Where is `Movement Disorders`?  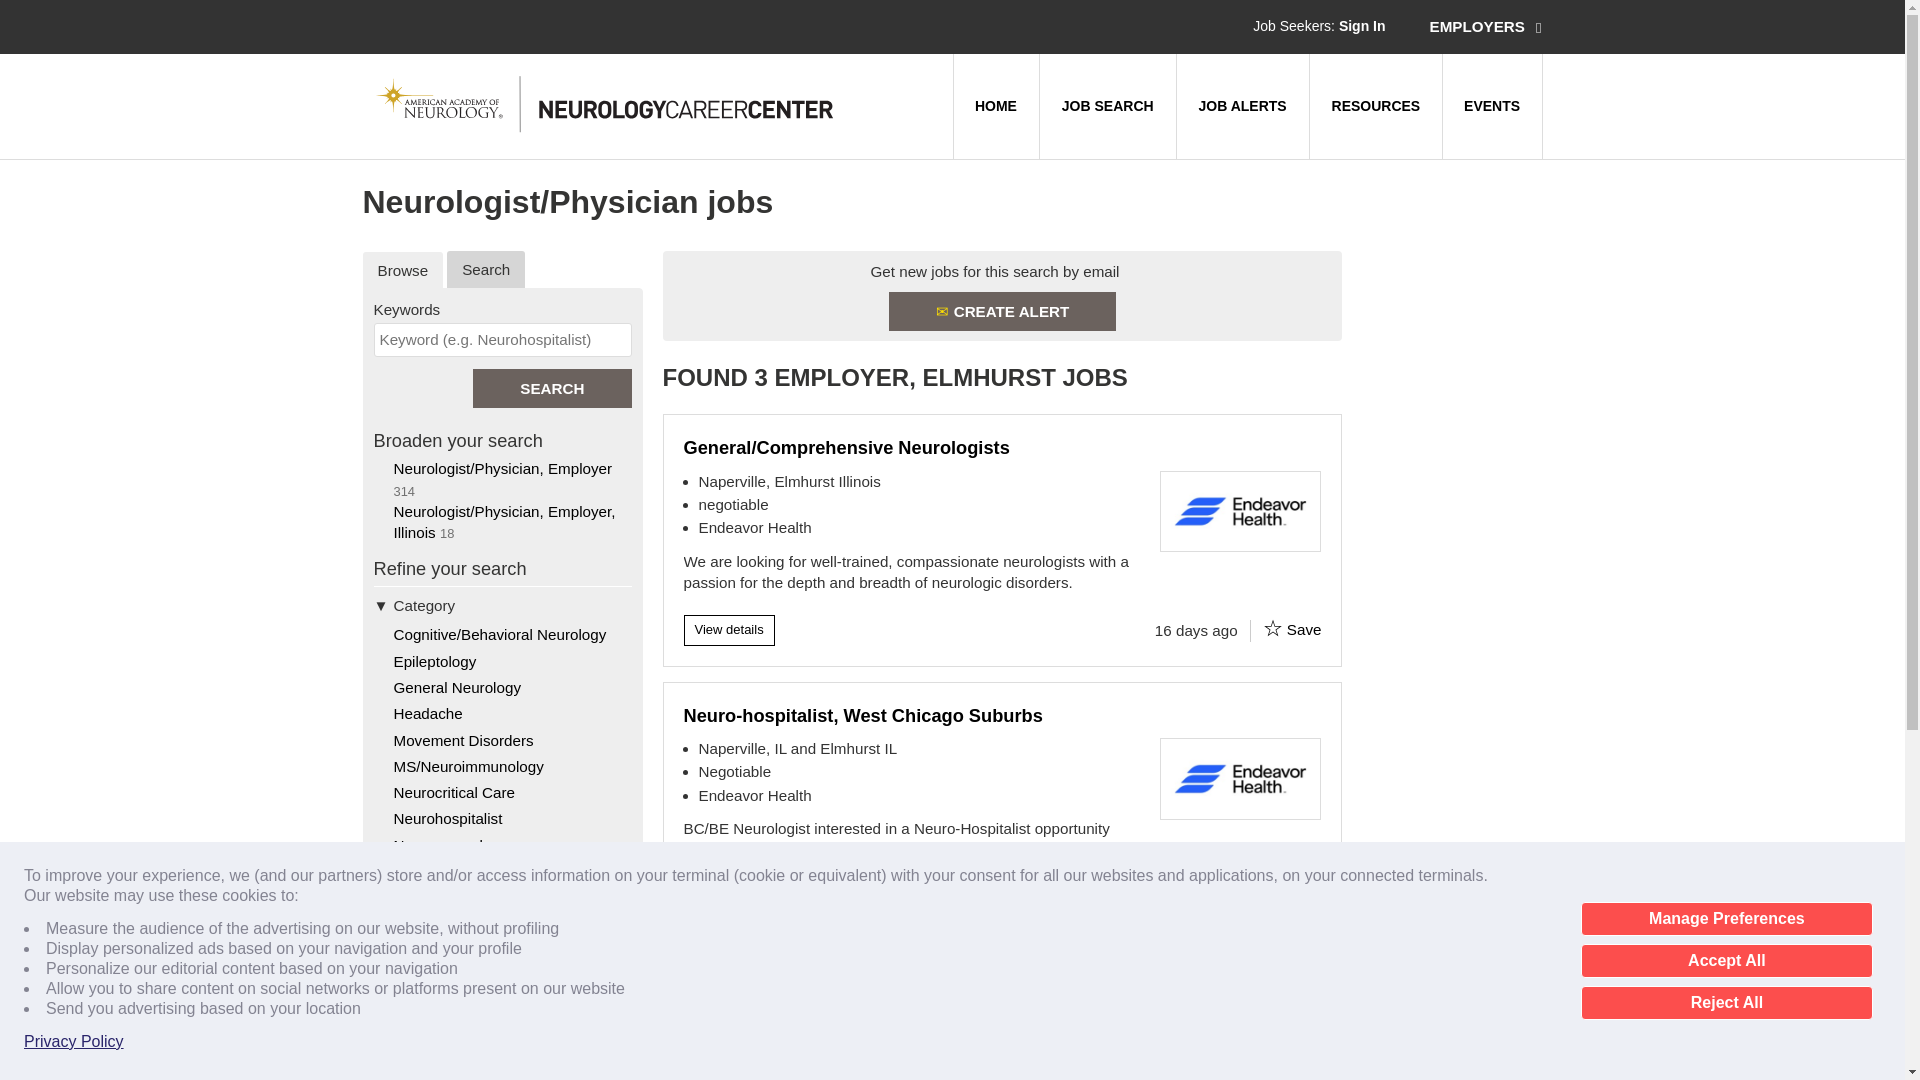 Movement Disorders is located at coordinates (463, 740).